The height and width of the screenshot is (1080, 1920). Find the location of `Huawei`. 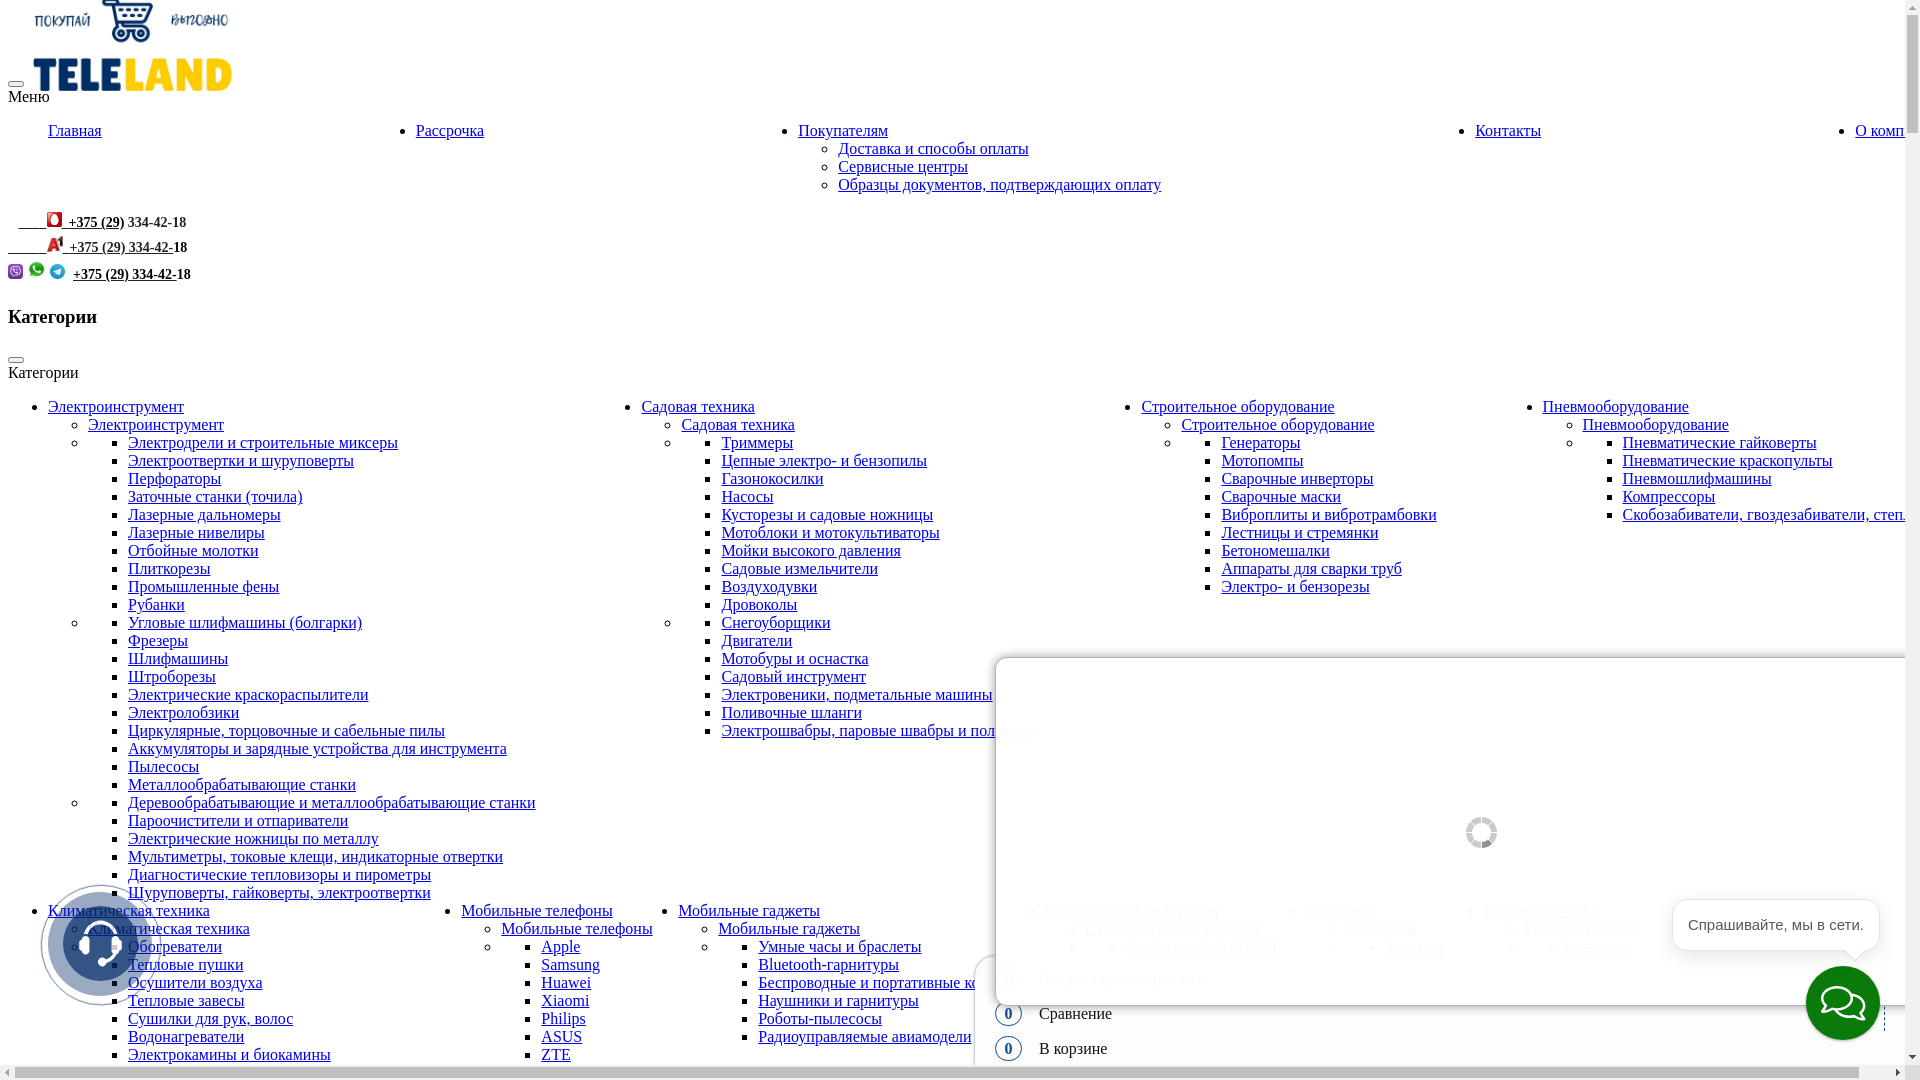

Huawei is located at coordinates (1410, 982).